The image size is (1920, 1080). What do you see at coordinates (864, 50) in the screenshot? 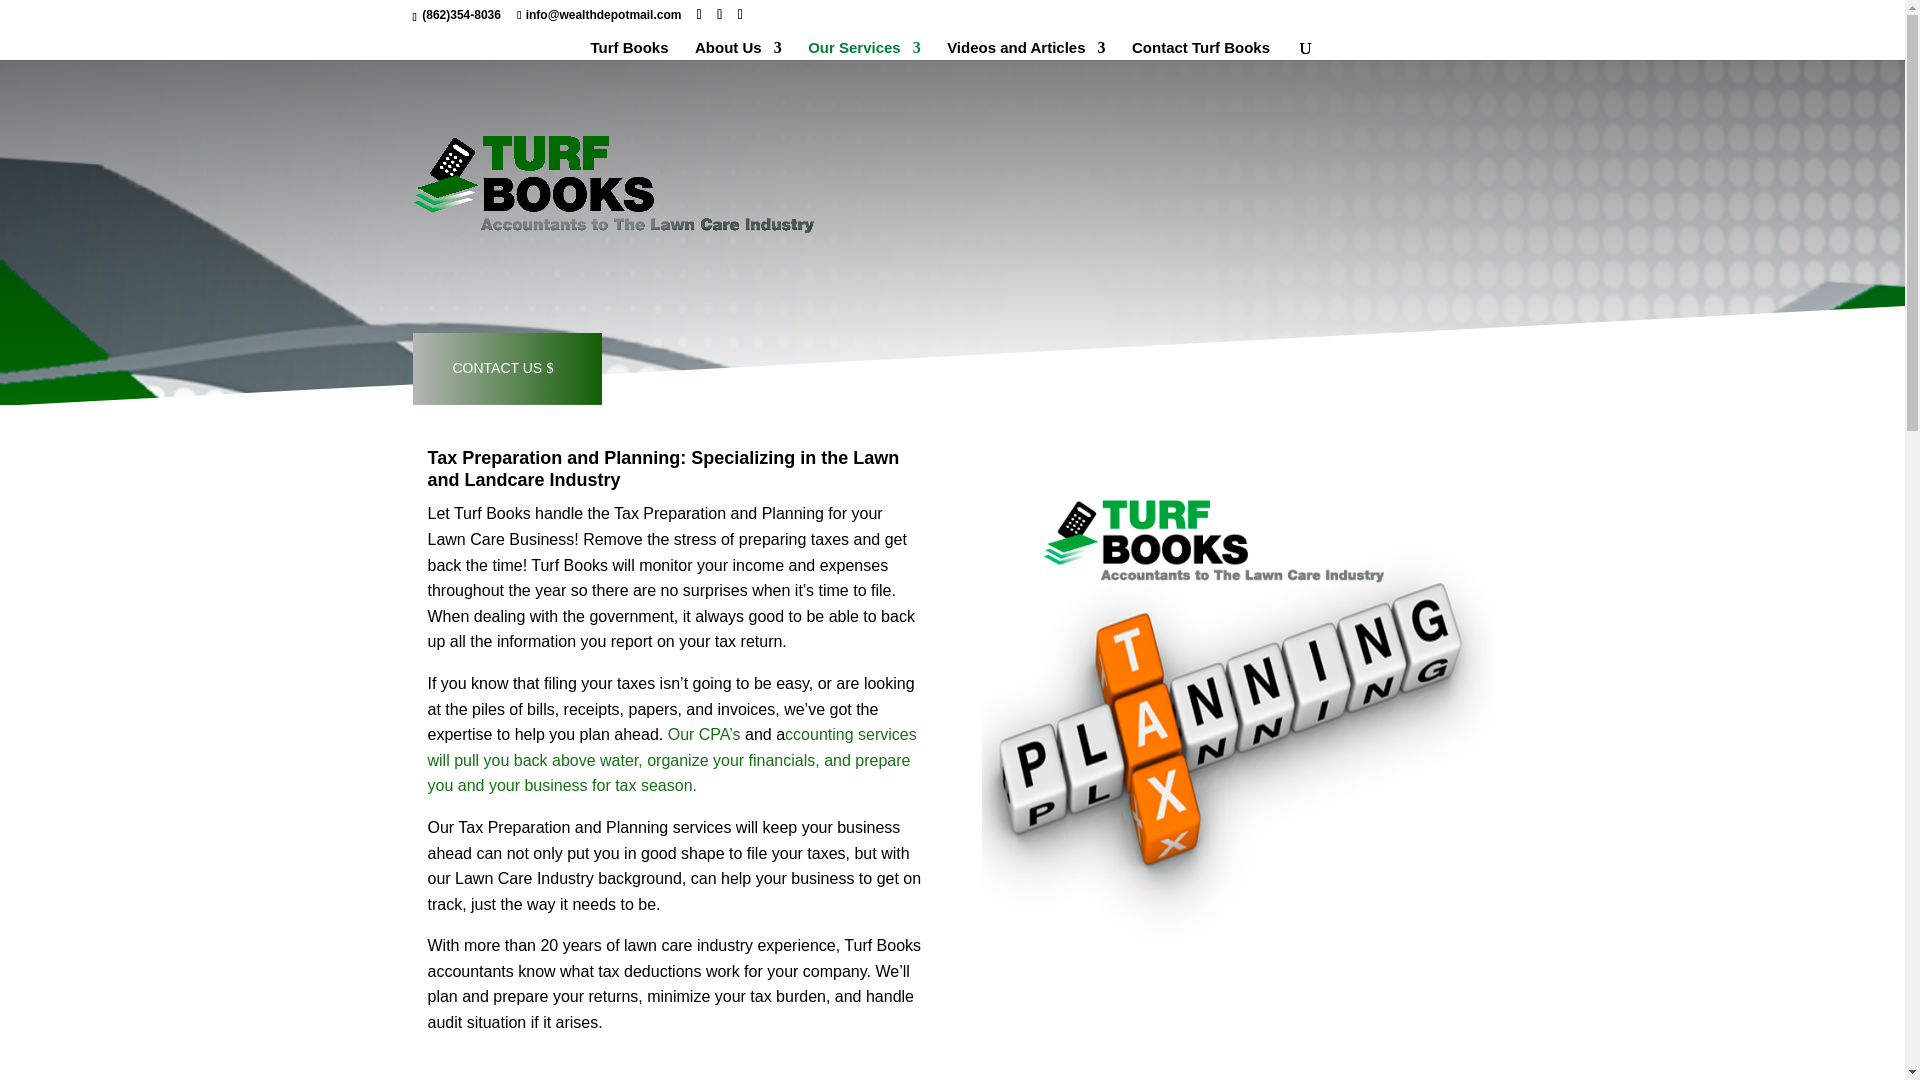
I see `Our Services` at bounding box center [864, 50].